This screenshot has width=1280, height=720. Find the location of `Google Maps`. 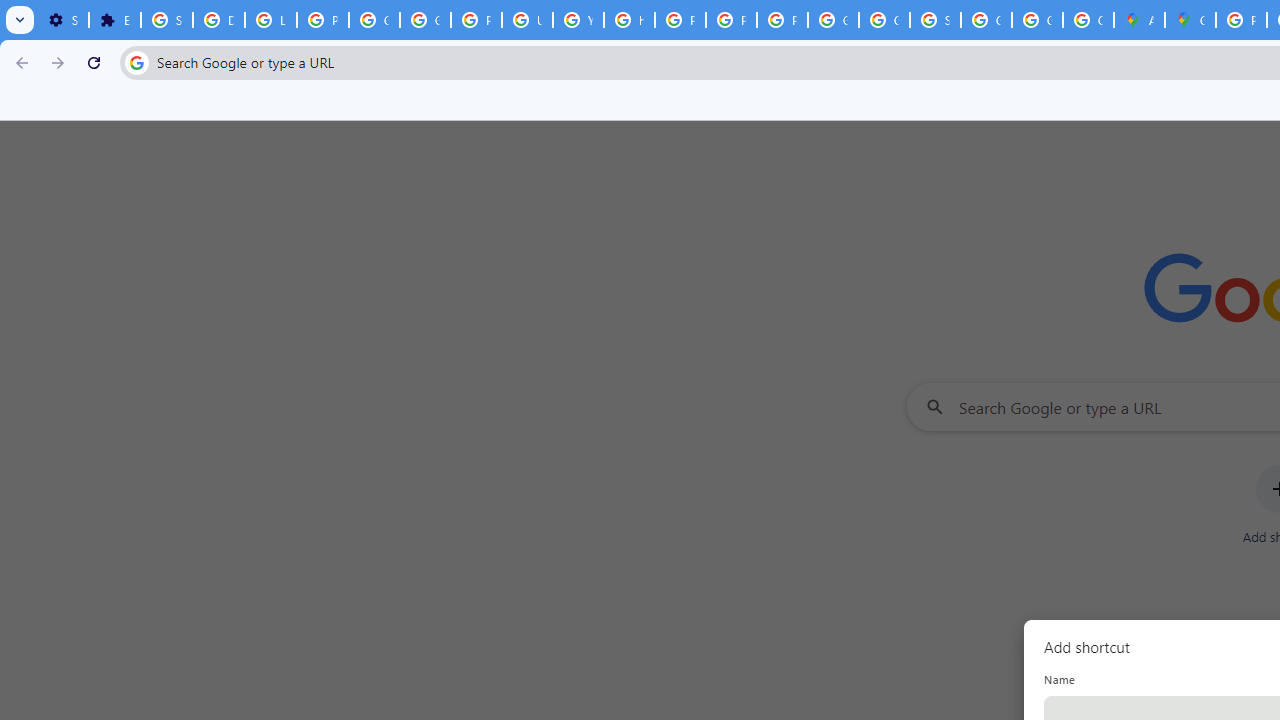

Google Maps is located at coordinates (1190, 20).